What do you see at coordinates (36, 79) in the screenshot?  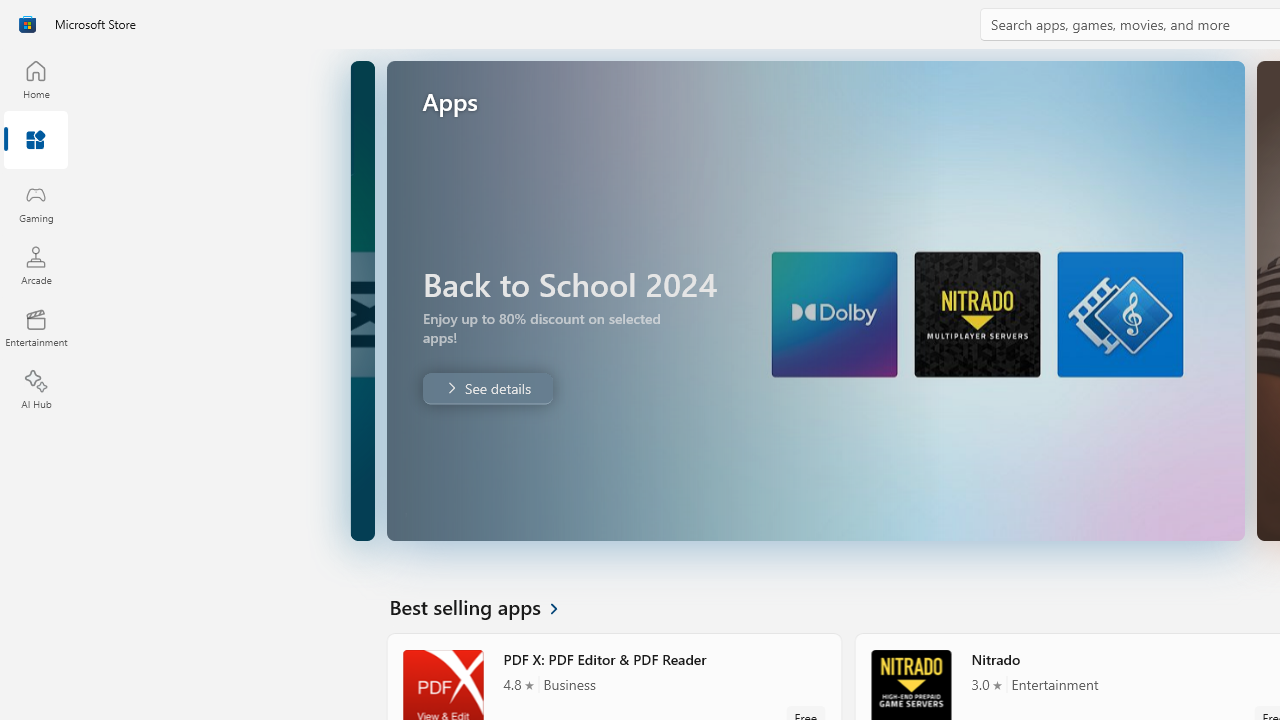 I see `Home` at bounding box center [36, 79].